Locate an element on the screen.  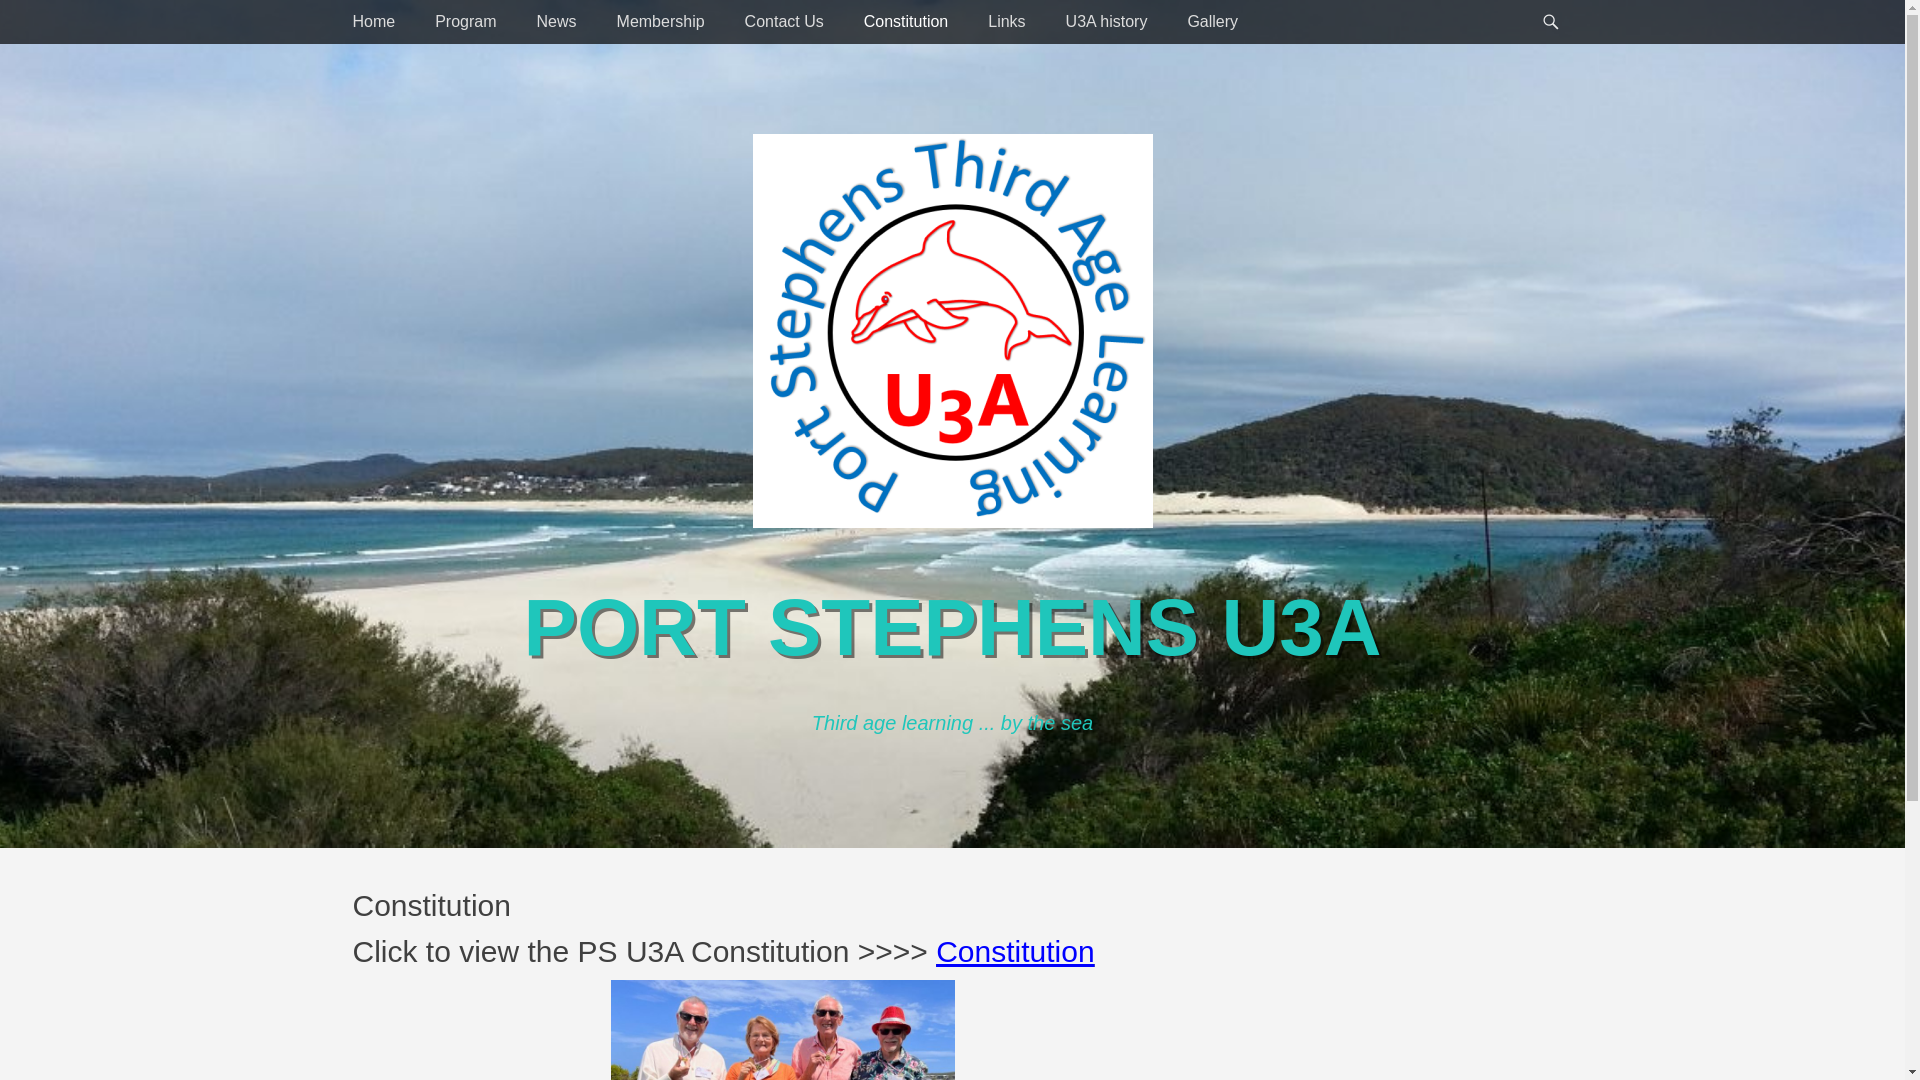
Constitution is located at coordinates (906, 22).